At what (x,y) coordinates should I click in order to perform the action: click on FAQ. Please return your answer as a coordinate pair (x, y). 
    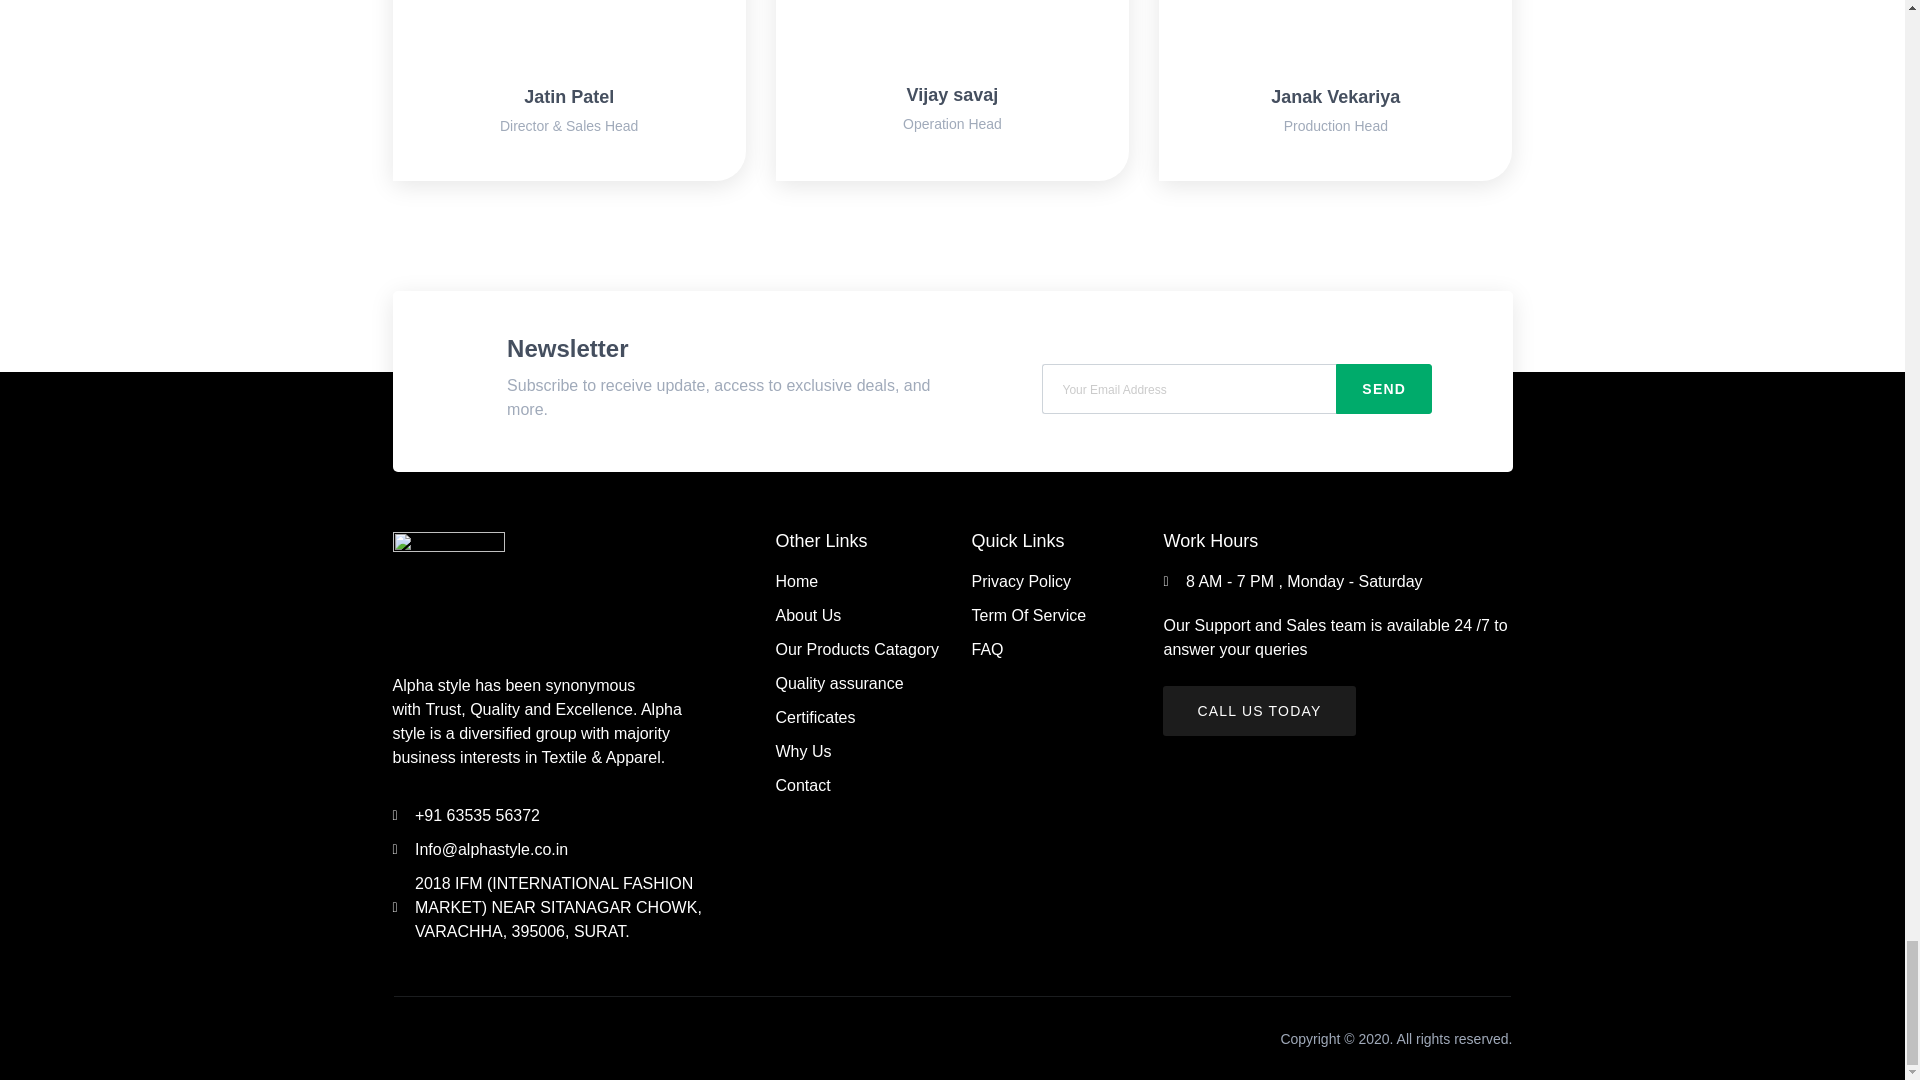
    Looking at the image, I should click on (1042, 650).